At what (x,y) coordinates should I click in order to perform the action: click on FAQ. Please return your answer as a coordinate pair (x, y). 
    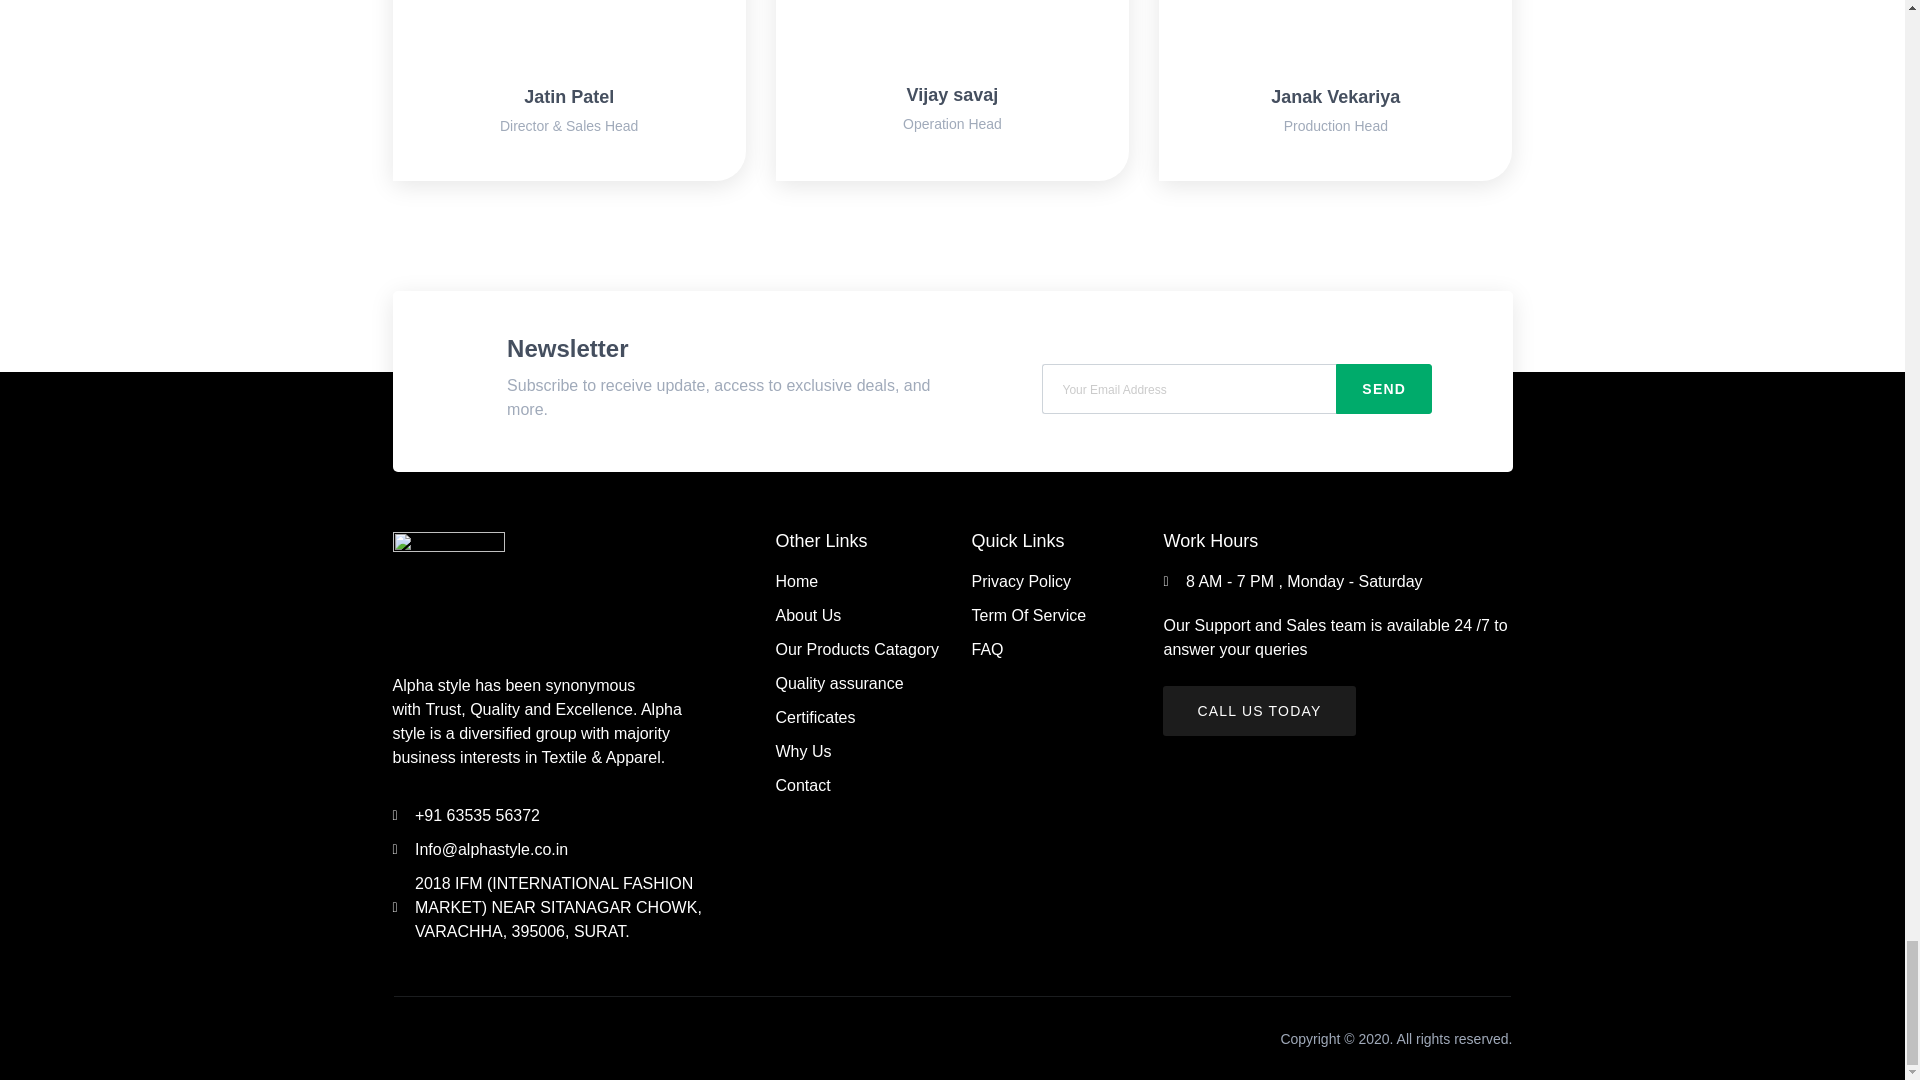
    Looking at the image, I should click on (1042, 650).